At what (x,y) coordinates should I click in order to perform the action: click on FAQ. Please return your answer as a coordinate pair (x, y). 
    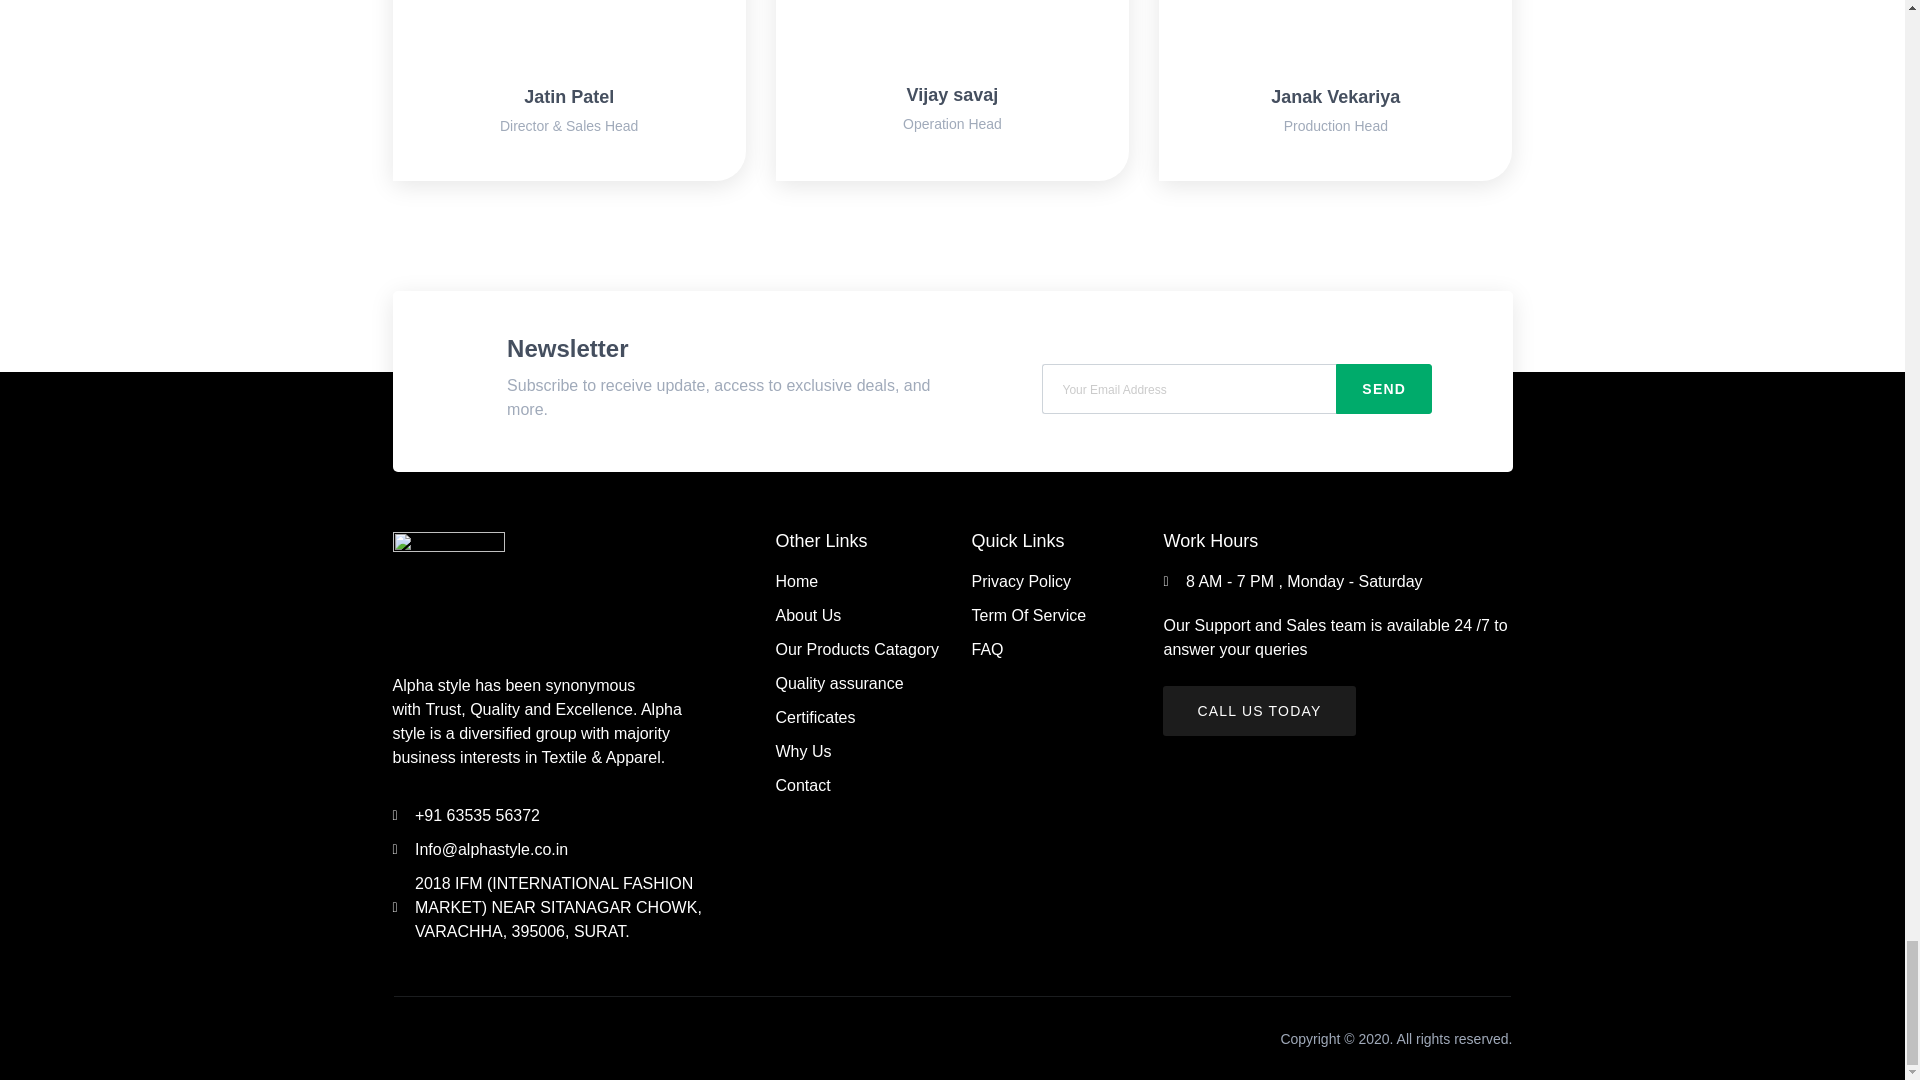
    Looking at the image, I should click on (1042, 650).